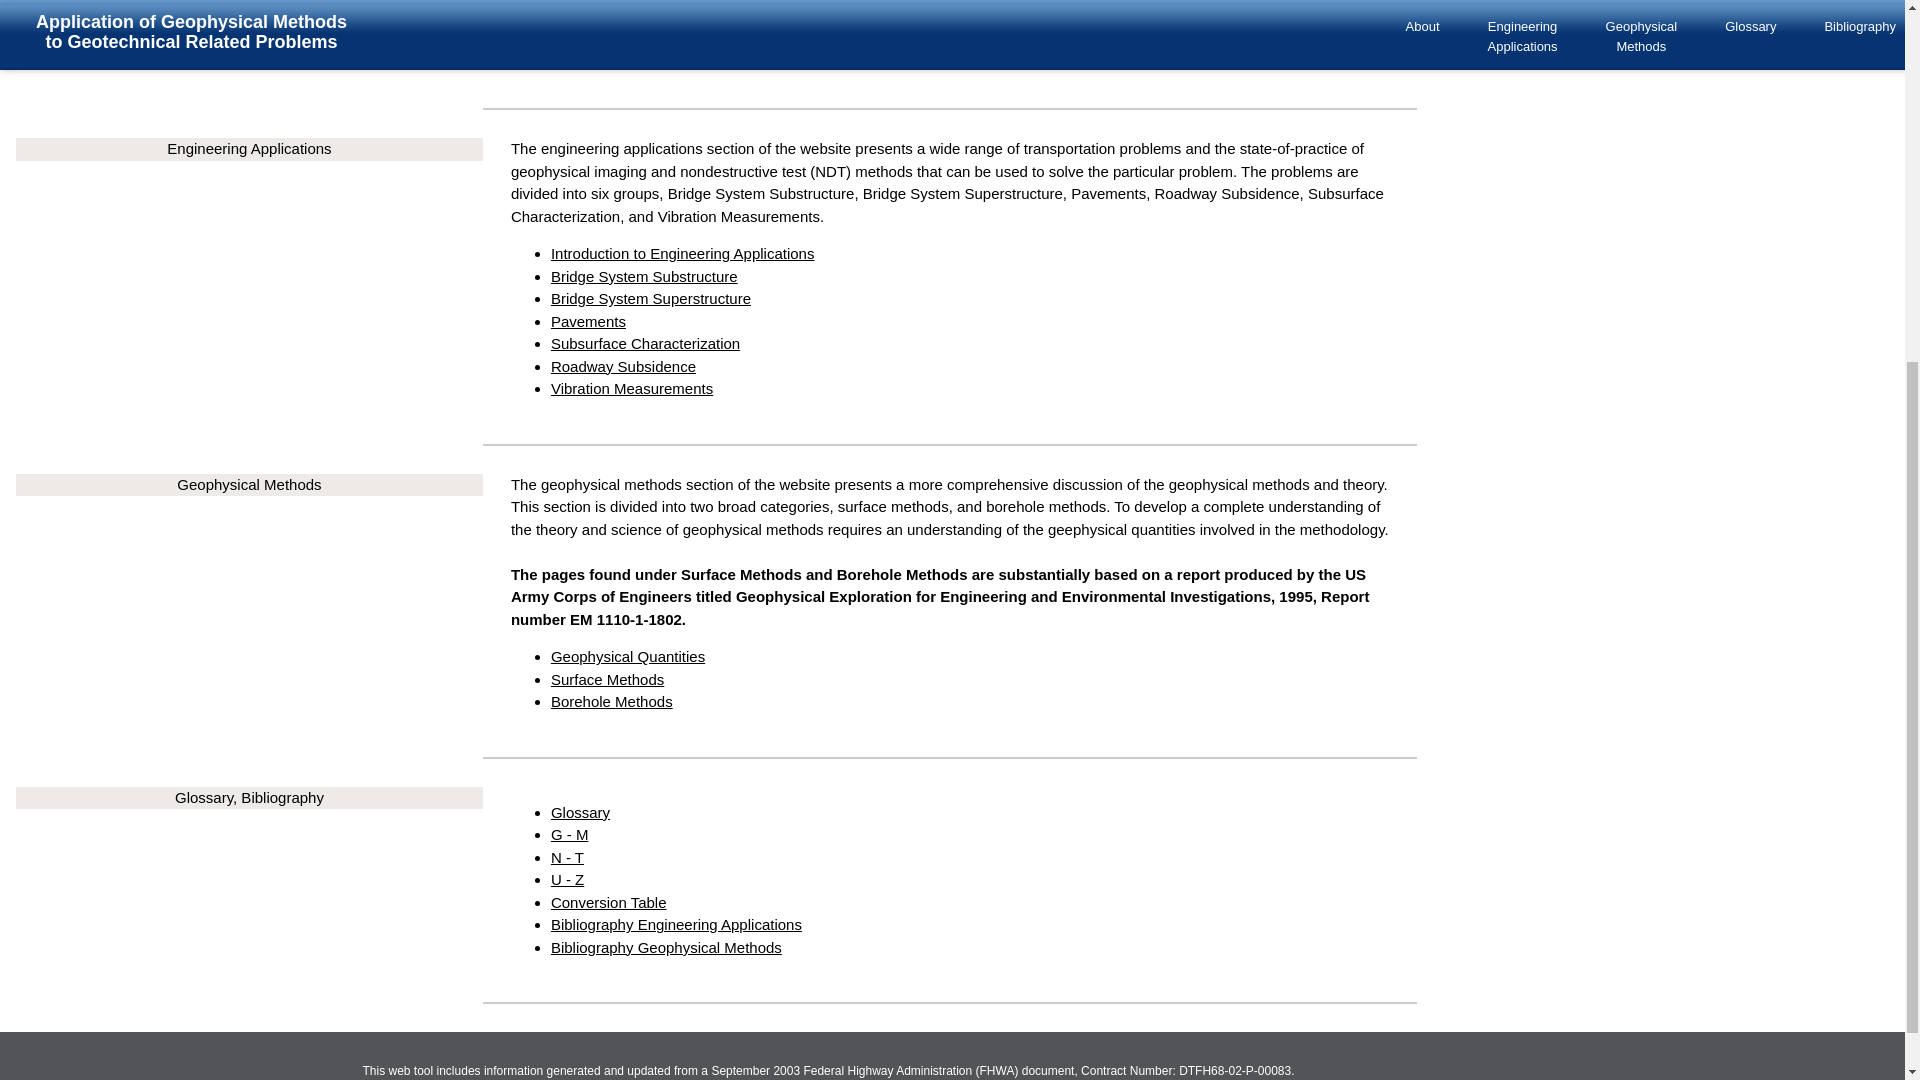  Describe the element at coordinates (588, 322) in the screenshot. I see `Pavements` at that location.